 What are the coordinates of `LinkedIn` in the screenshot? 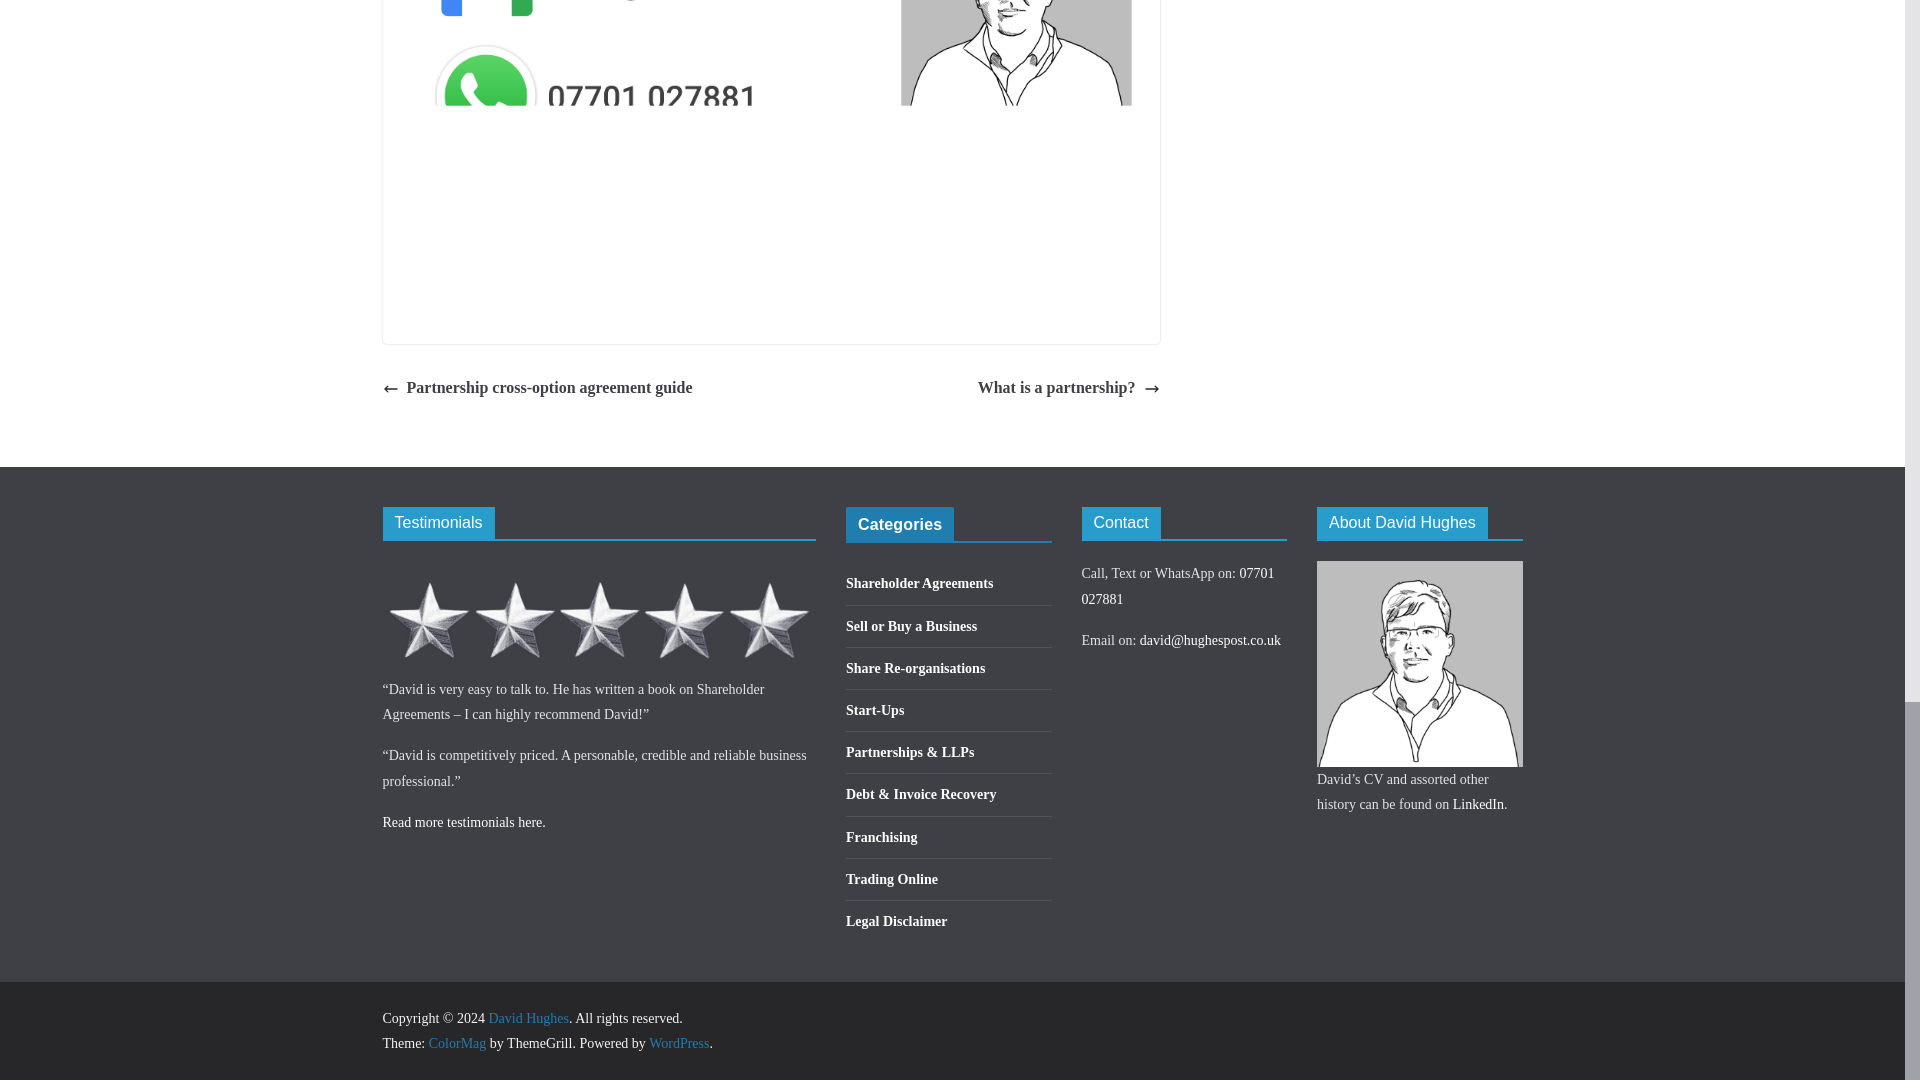 It's located at (1478, 804).